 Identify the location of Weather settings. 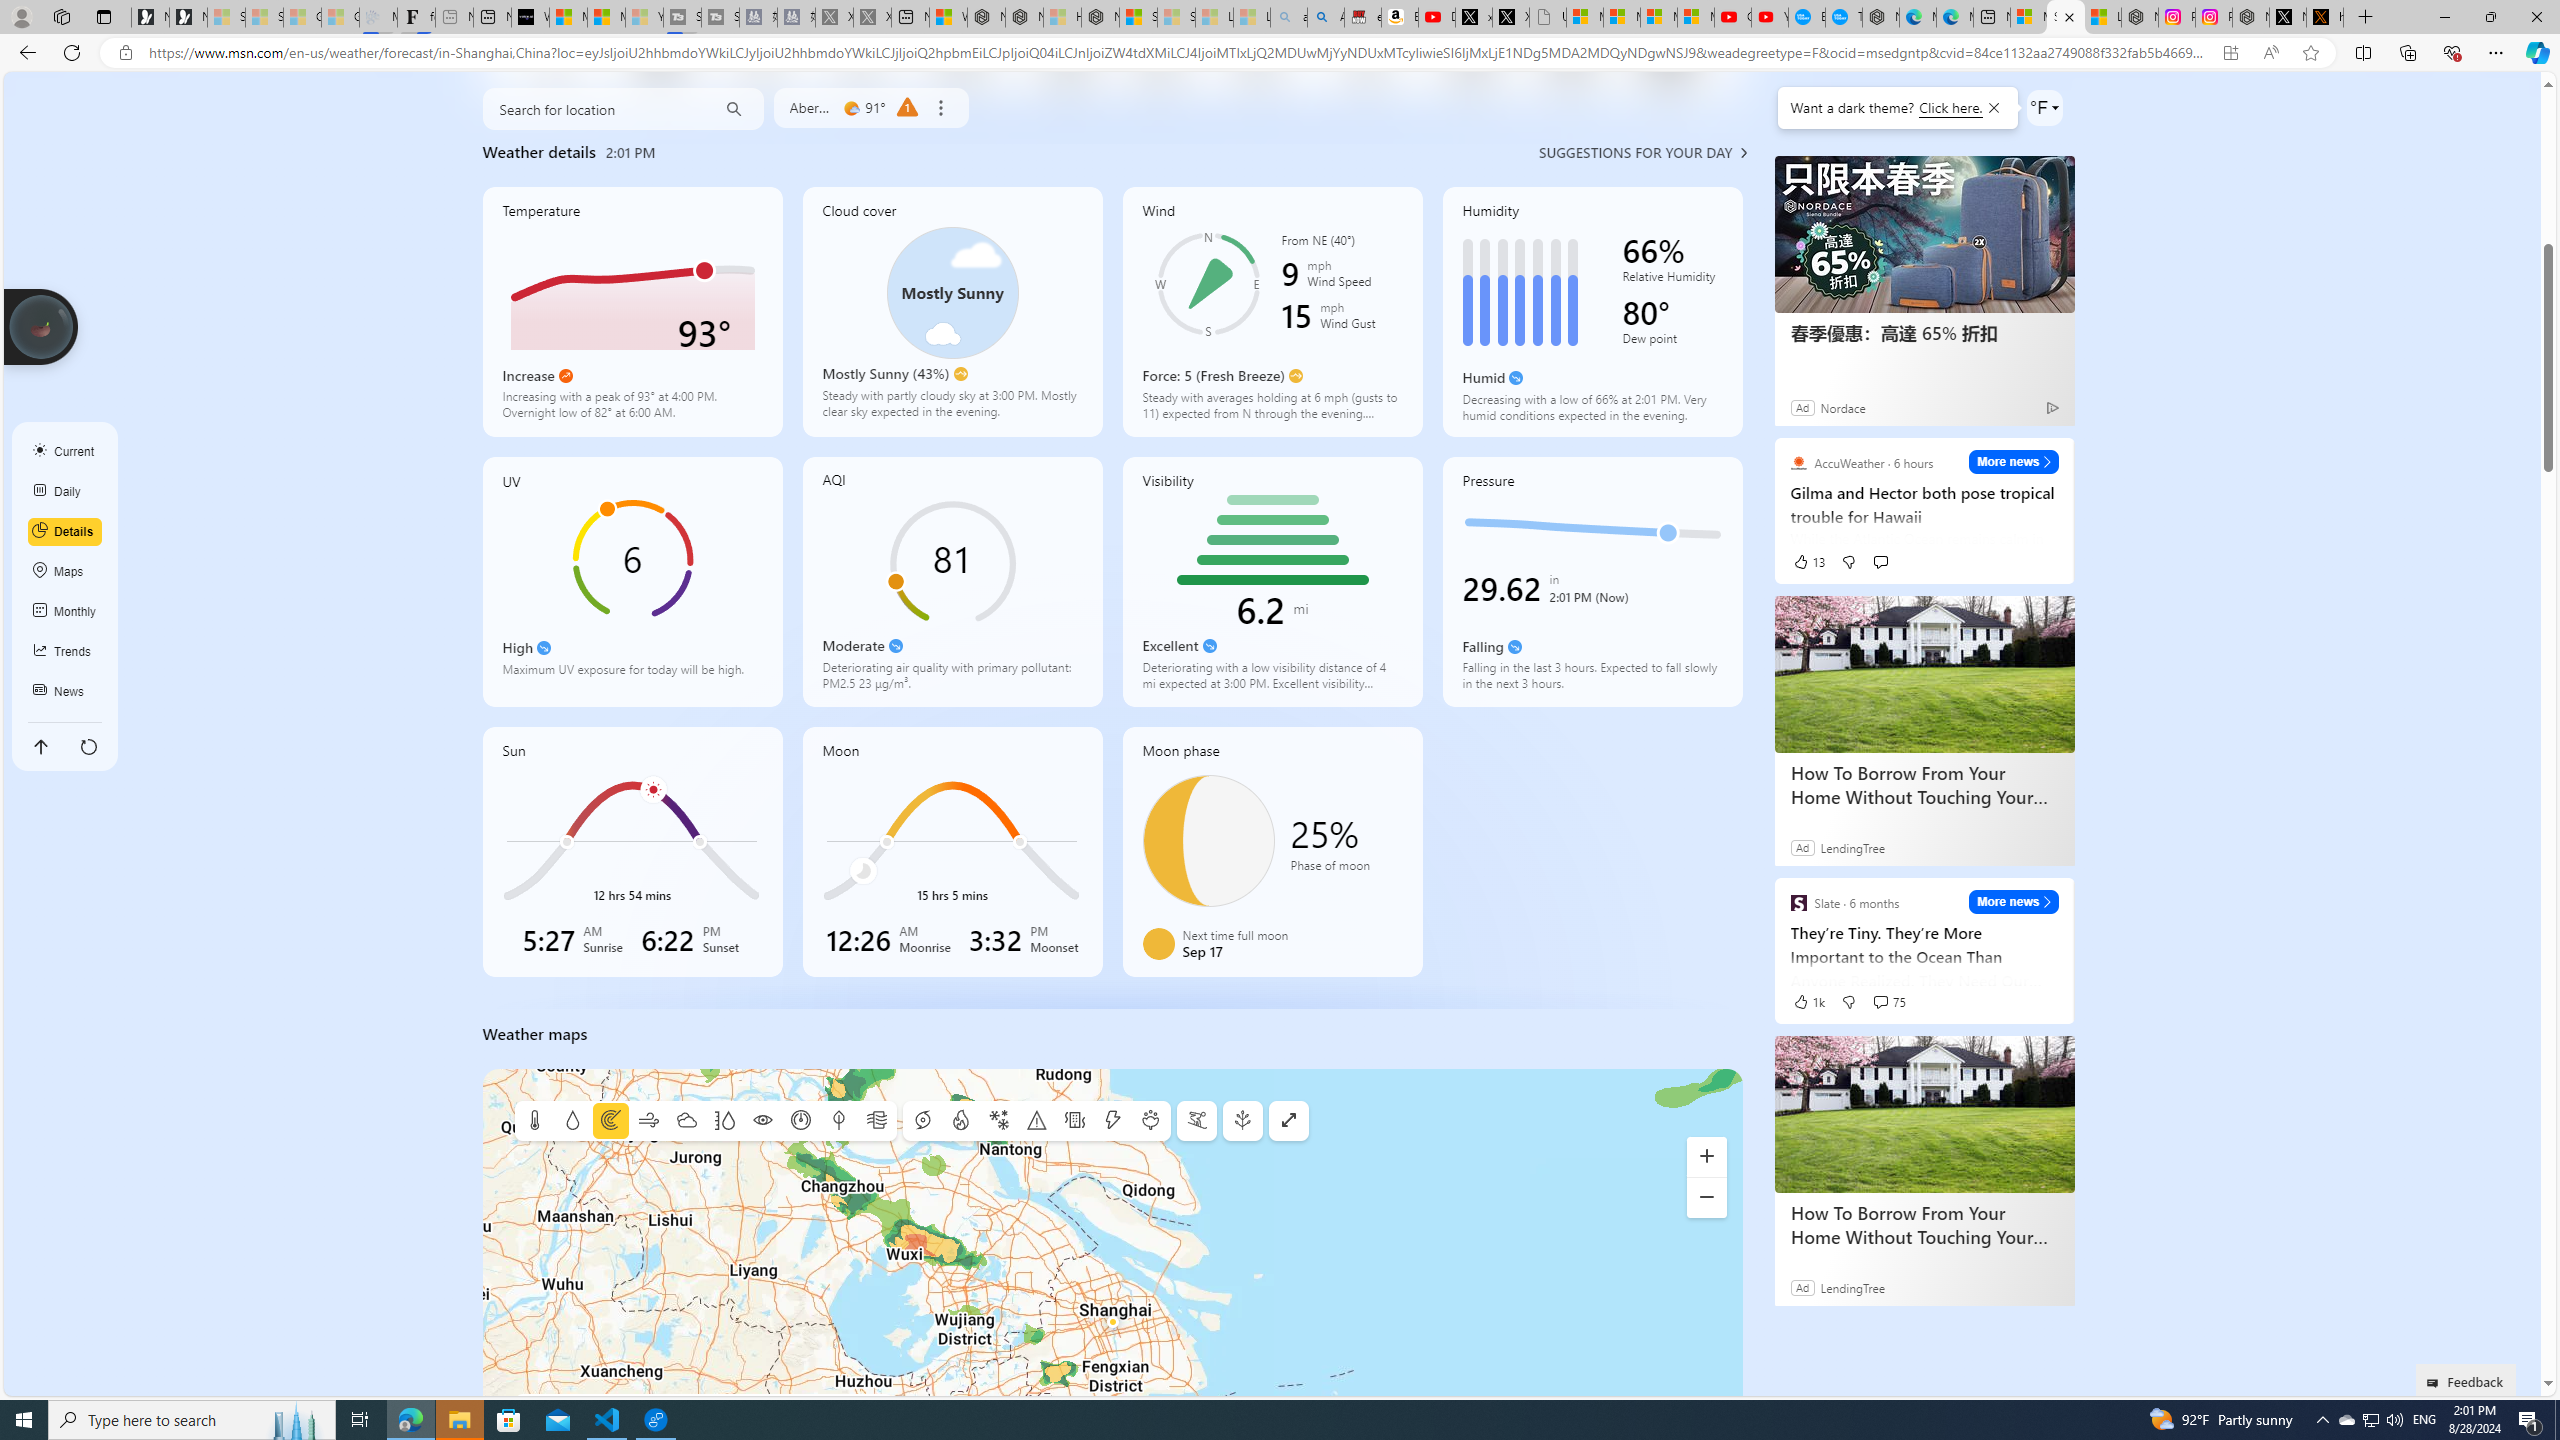
(2044, 108).